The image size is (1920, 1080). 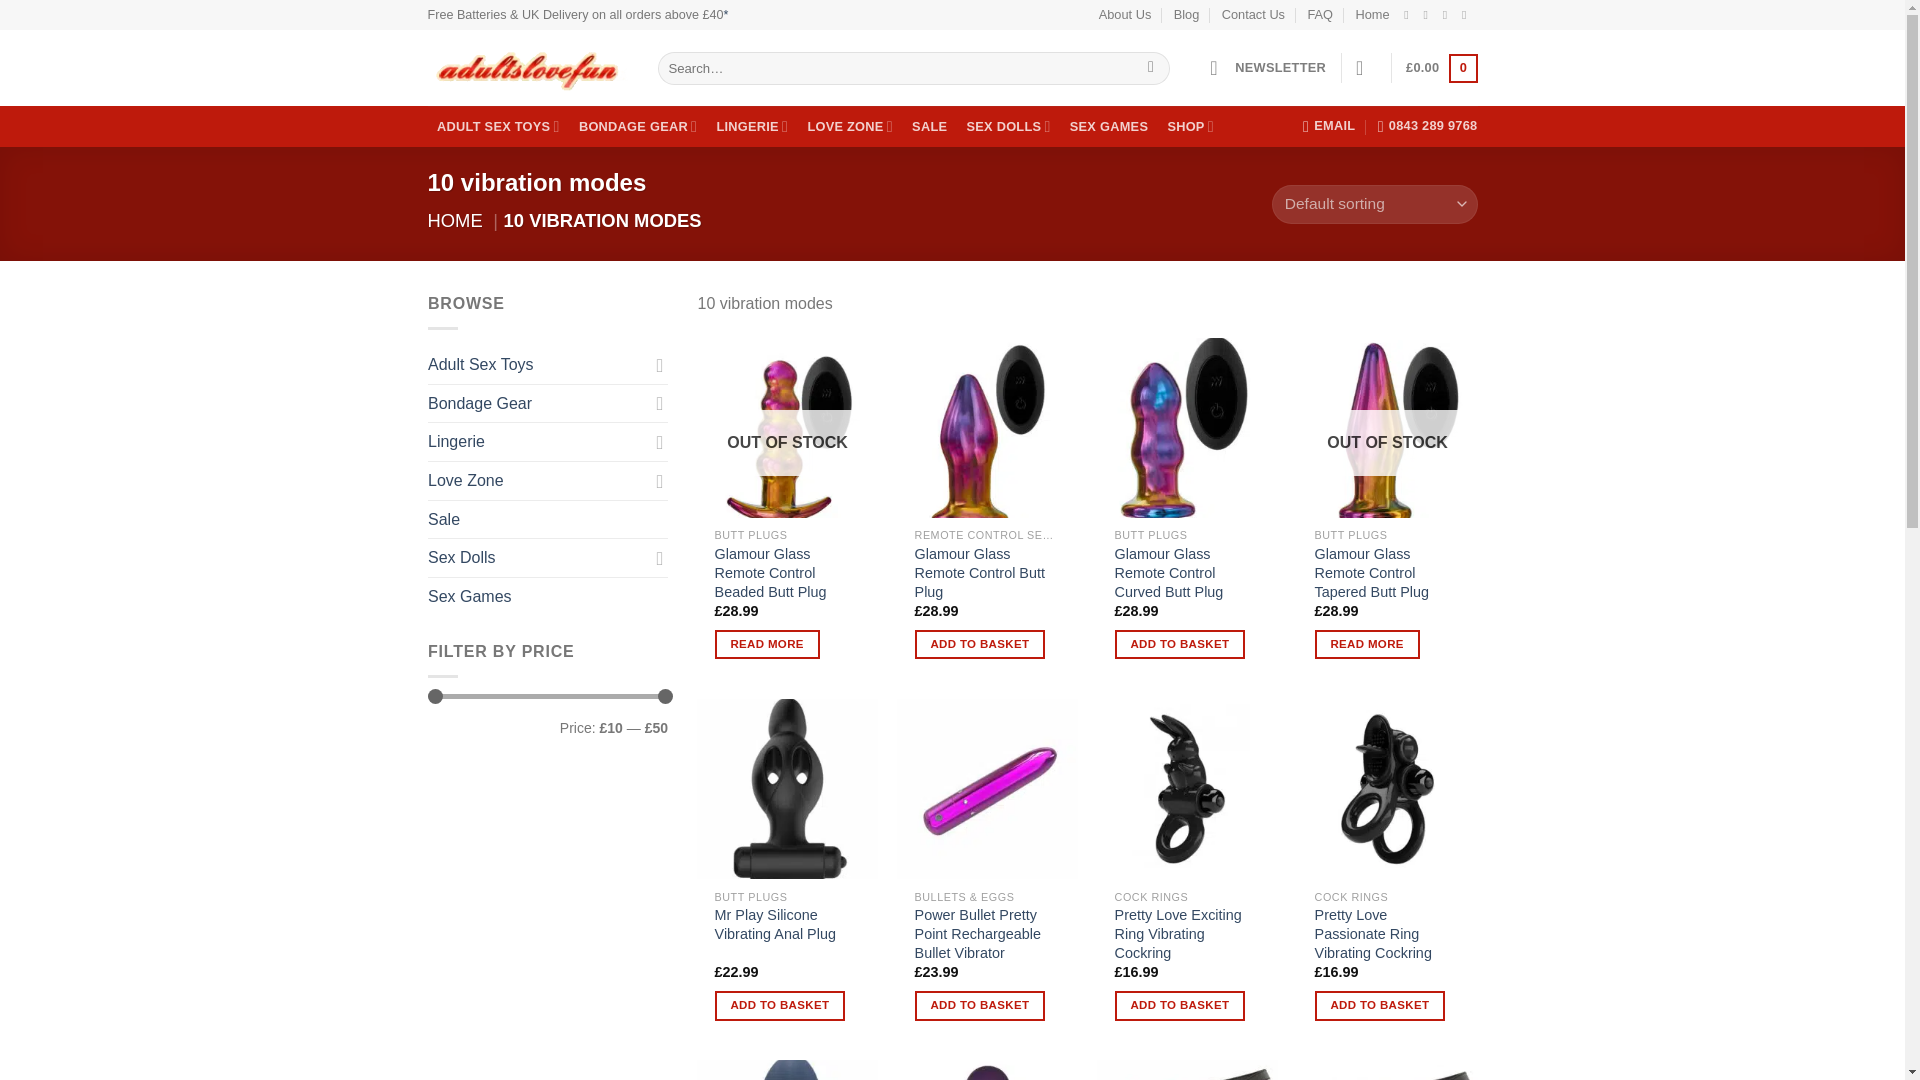 What do you see at coordinates (1150, 68) in the screenshot?
I see `Search` at bounding box center [1150, 68].